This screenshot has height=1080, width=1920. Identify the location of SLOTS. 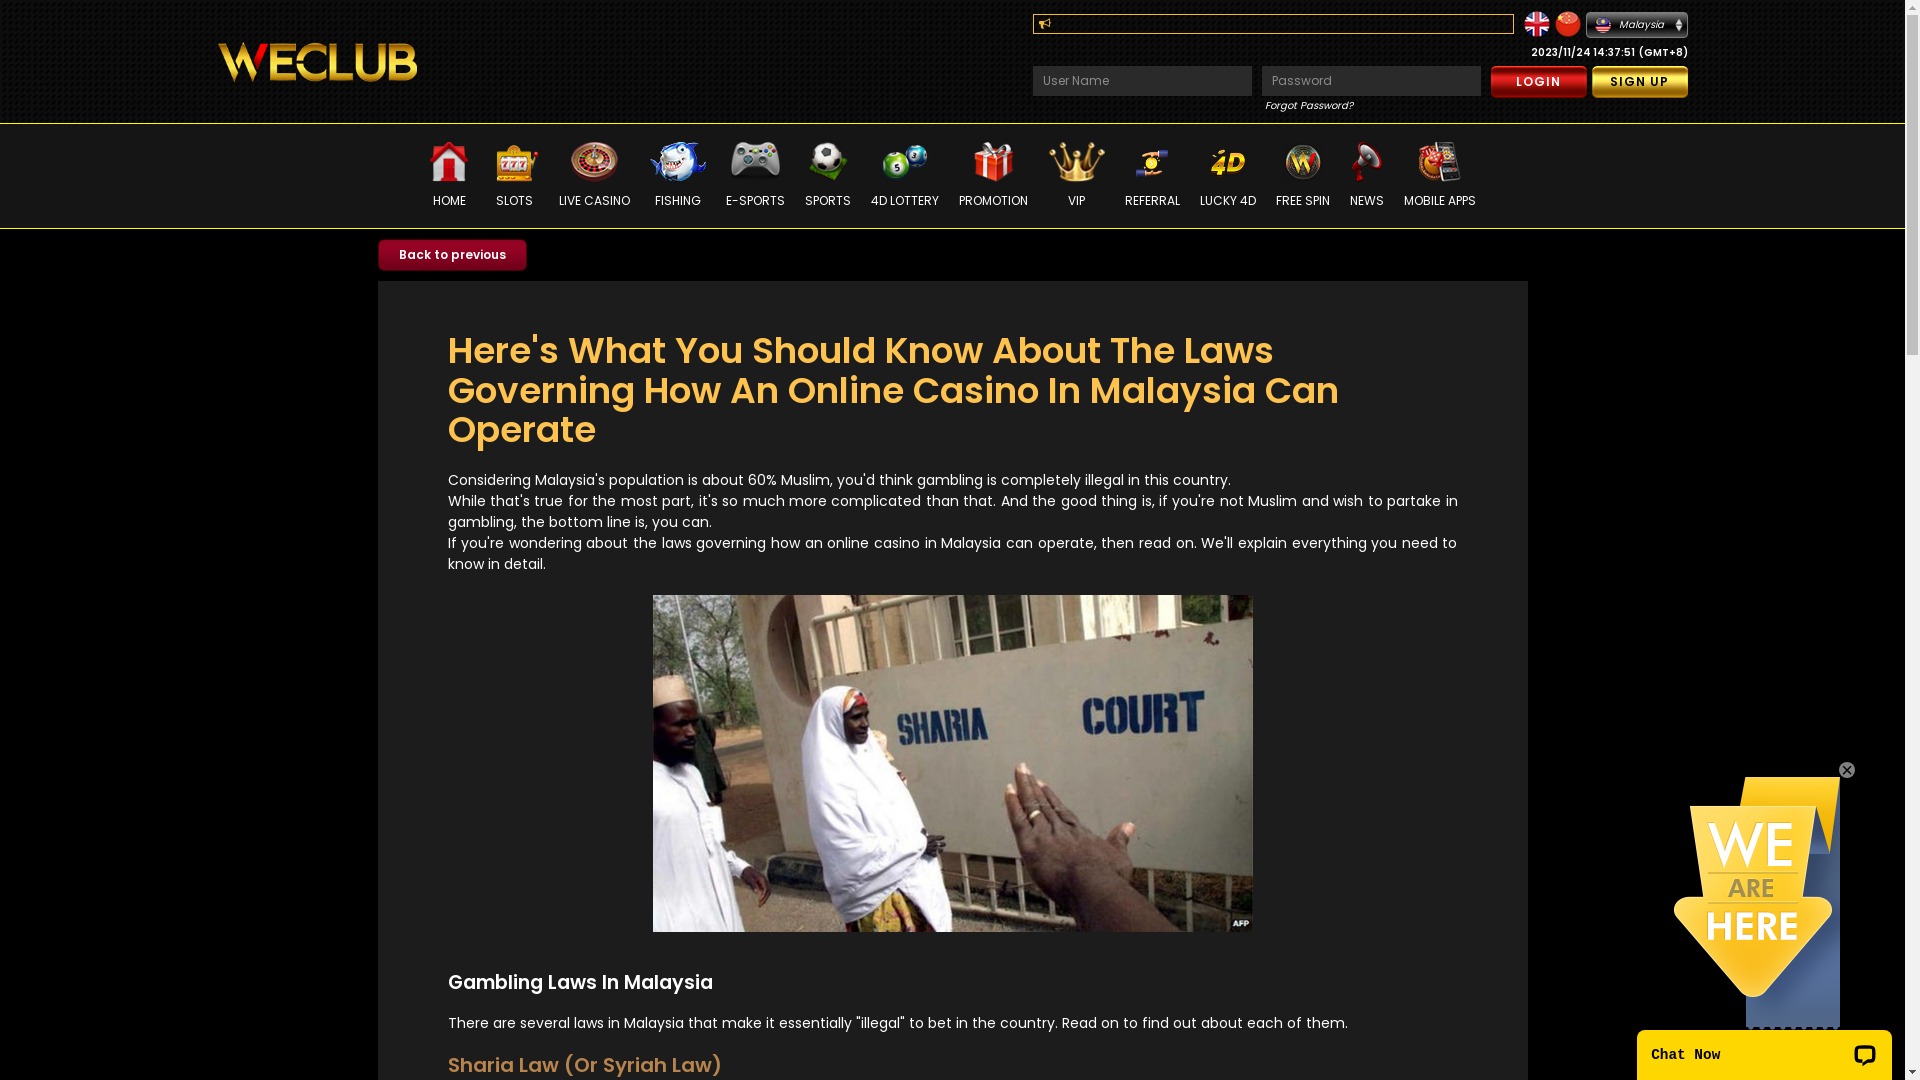
(514, 176).